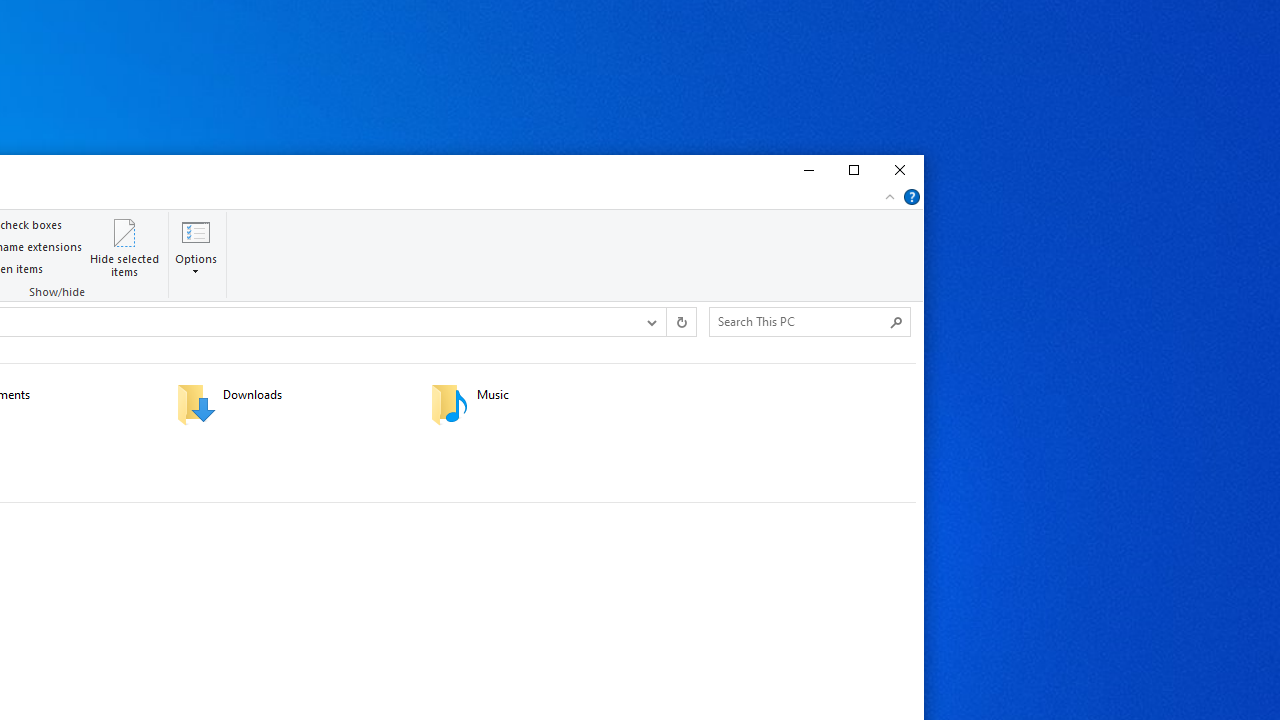 The height and width of the screenshot is (720, 1280). I want to click on Close, so click(900, 170).